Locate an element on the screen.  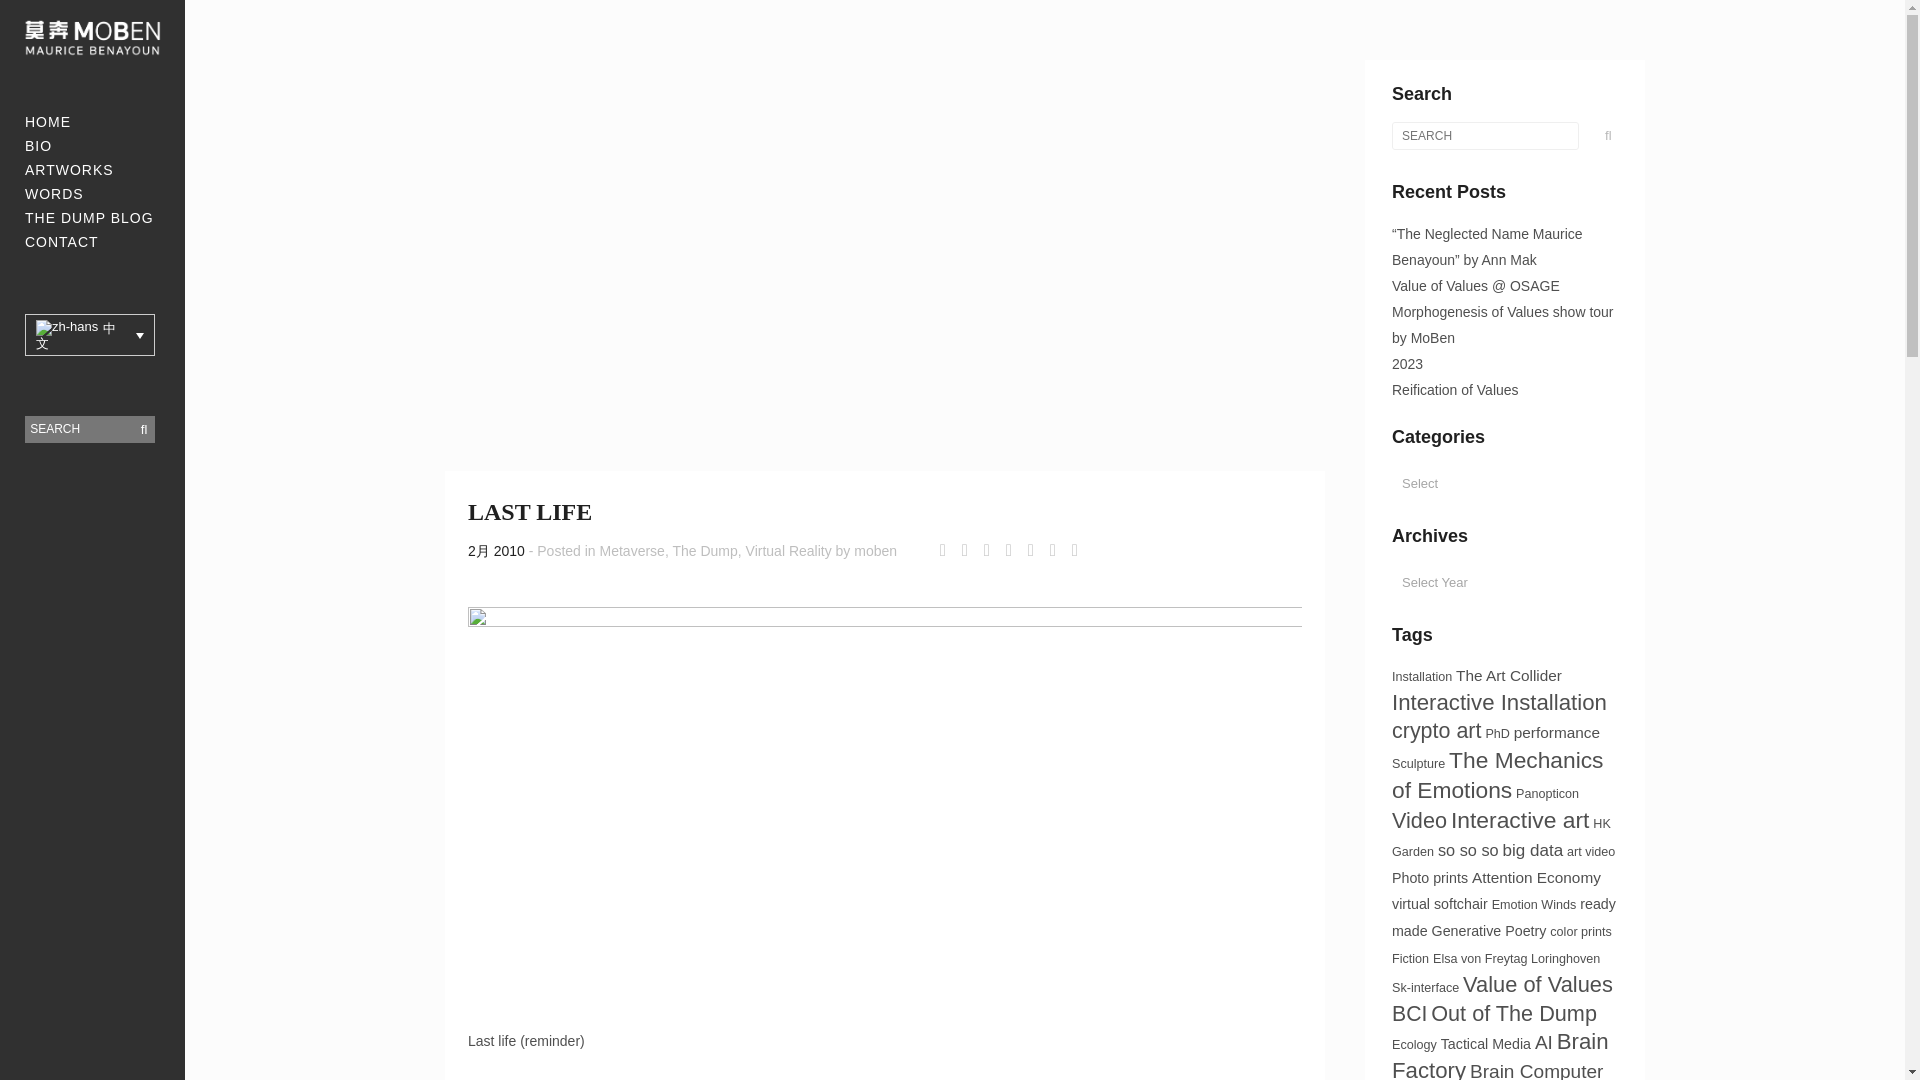
BIO is located at coordinates (90, 145).